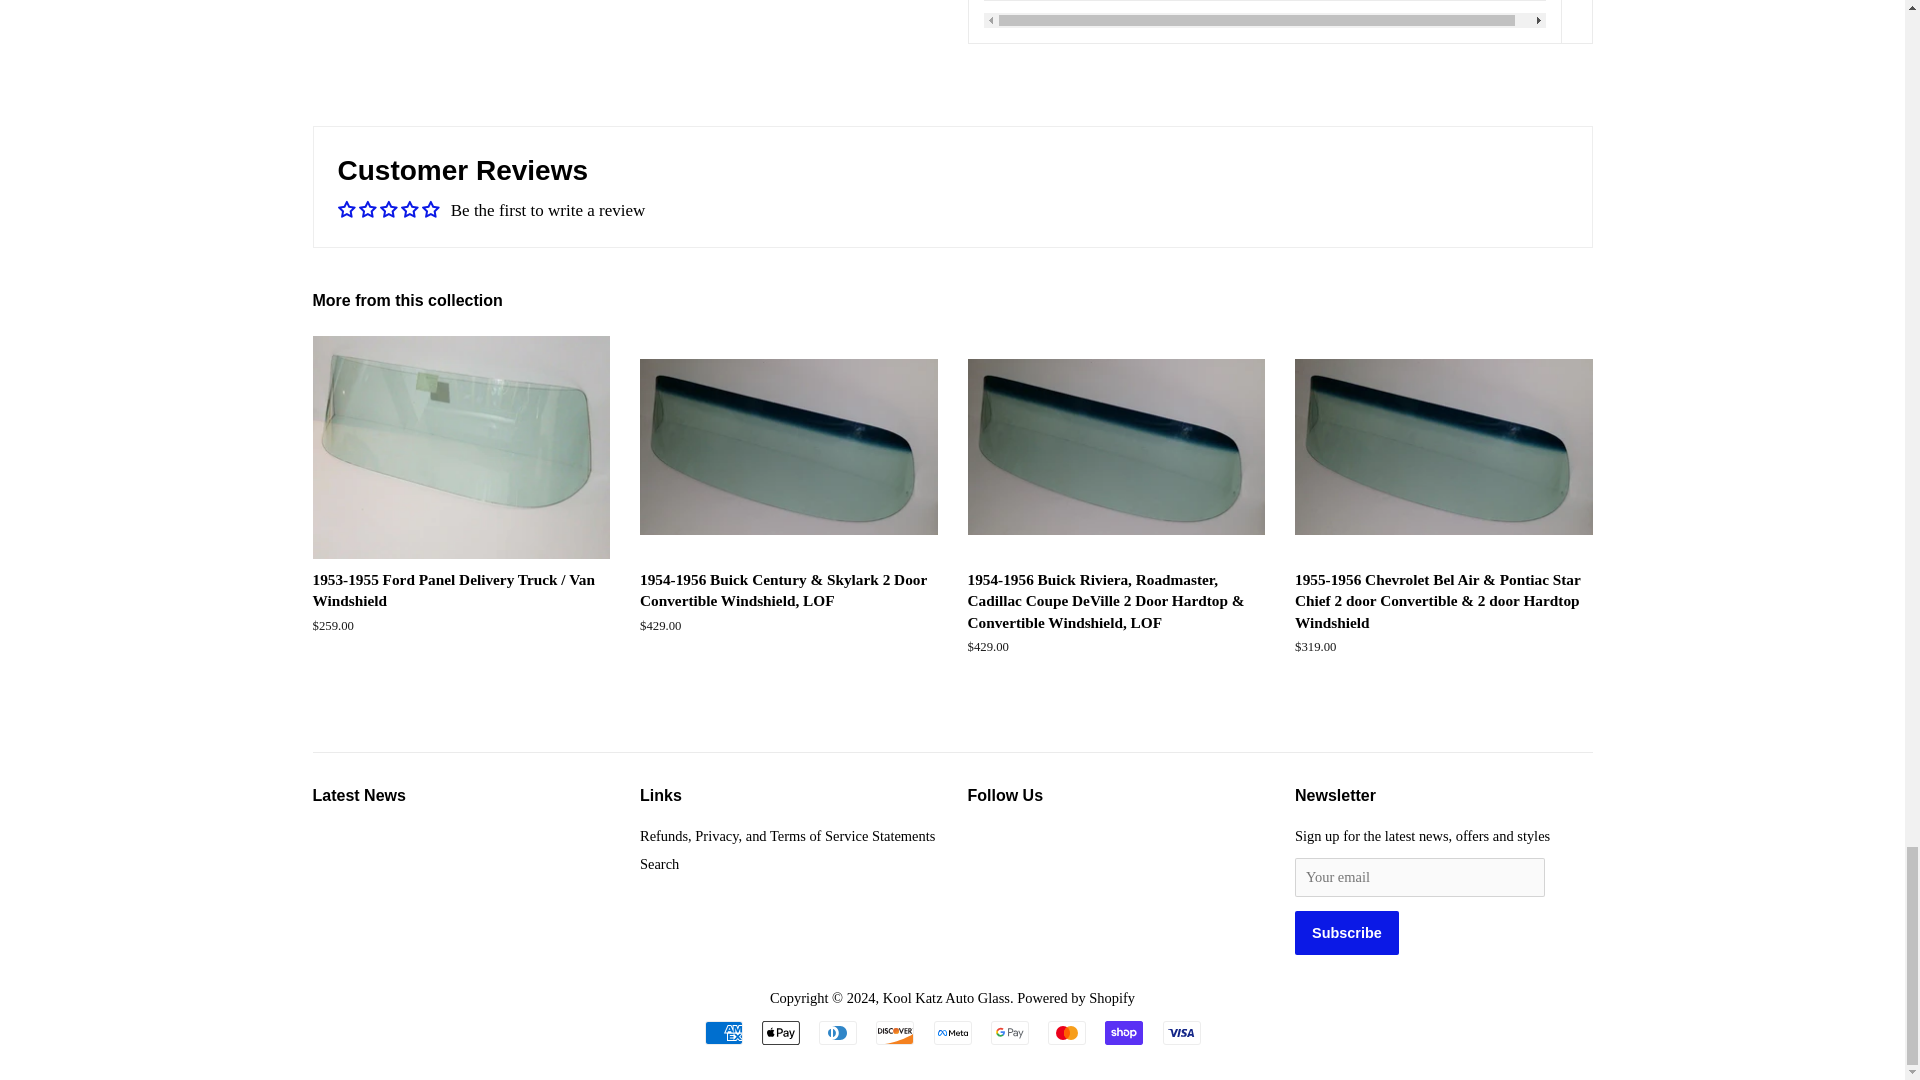 This screenshot has width=1920, height=1080. Describe the element at coordinates (894, 1032) in the screenshot. I see `Discover` at that location.